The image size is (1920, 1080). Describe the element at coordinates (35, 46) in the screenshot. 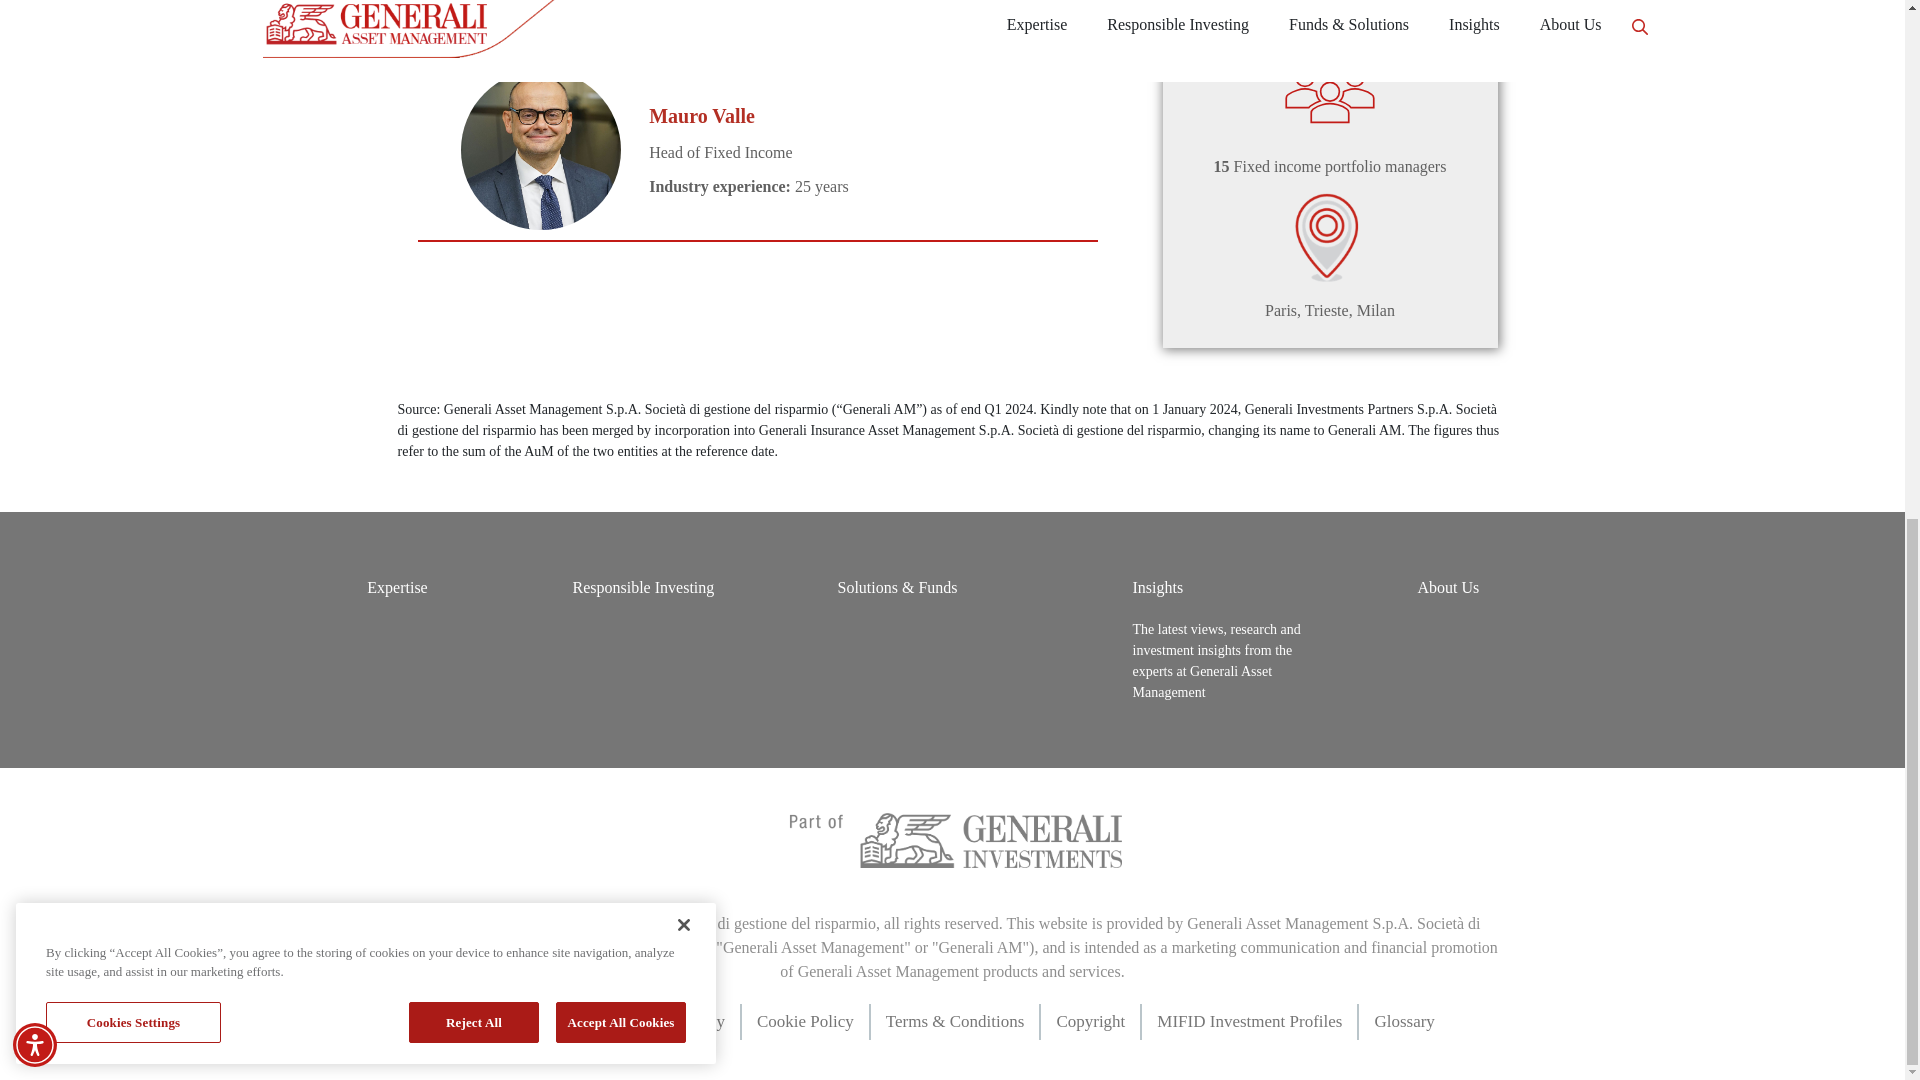

I see `Accessibility Menu` at that location.